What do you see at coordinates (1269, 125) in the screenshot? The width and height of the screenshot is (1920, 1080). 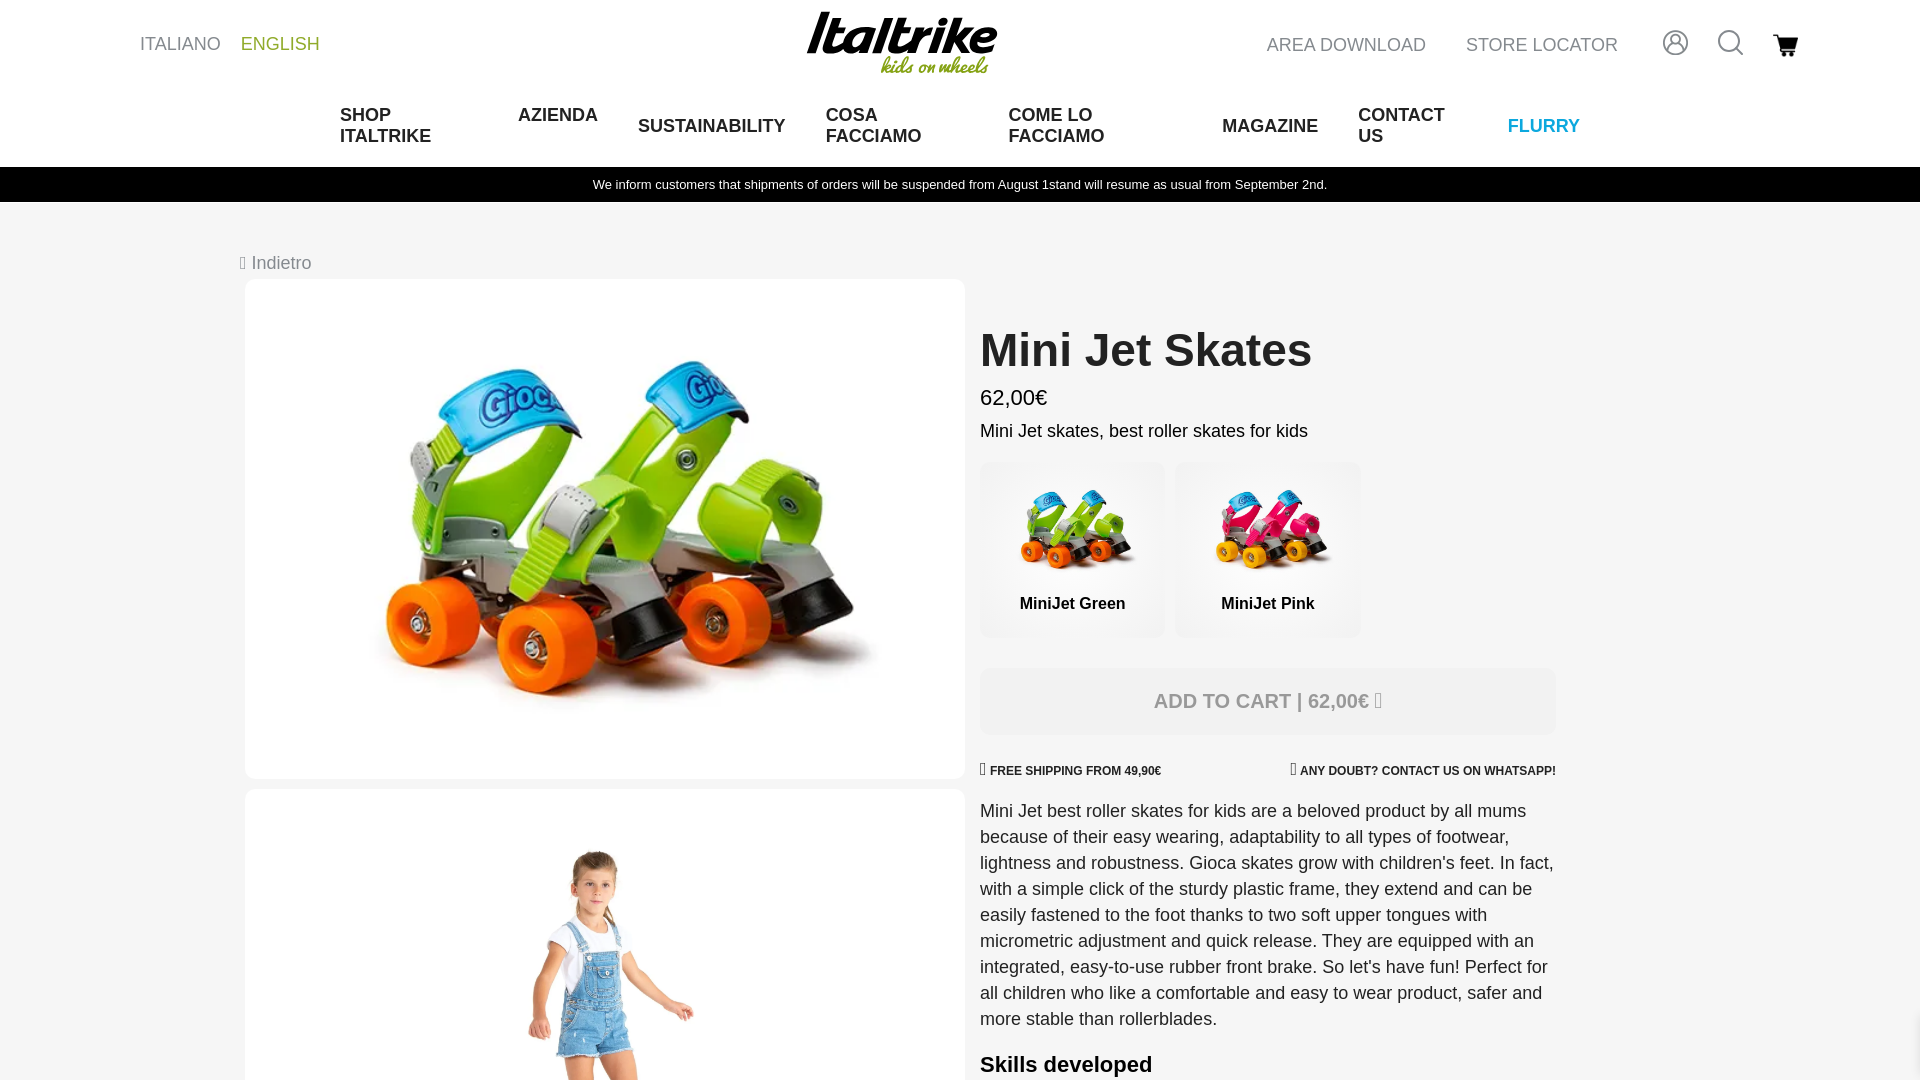 I see `MAGAZINE` at bounding box center [1269, 125].